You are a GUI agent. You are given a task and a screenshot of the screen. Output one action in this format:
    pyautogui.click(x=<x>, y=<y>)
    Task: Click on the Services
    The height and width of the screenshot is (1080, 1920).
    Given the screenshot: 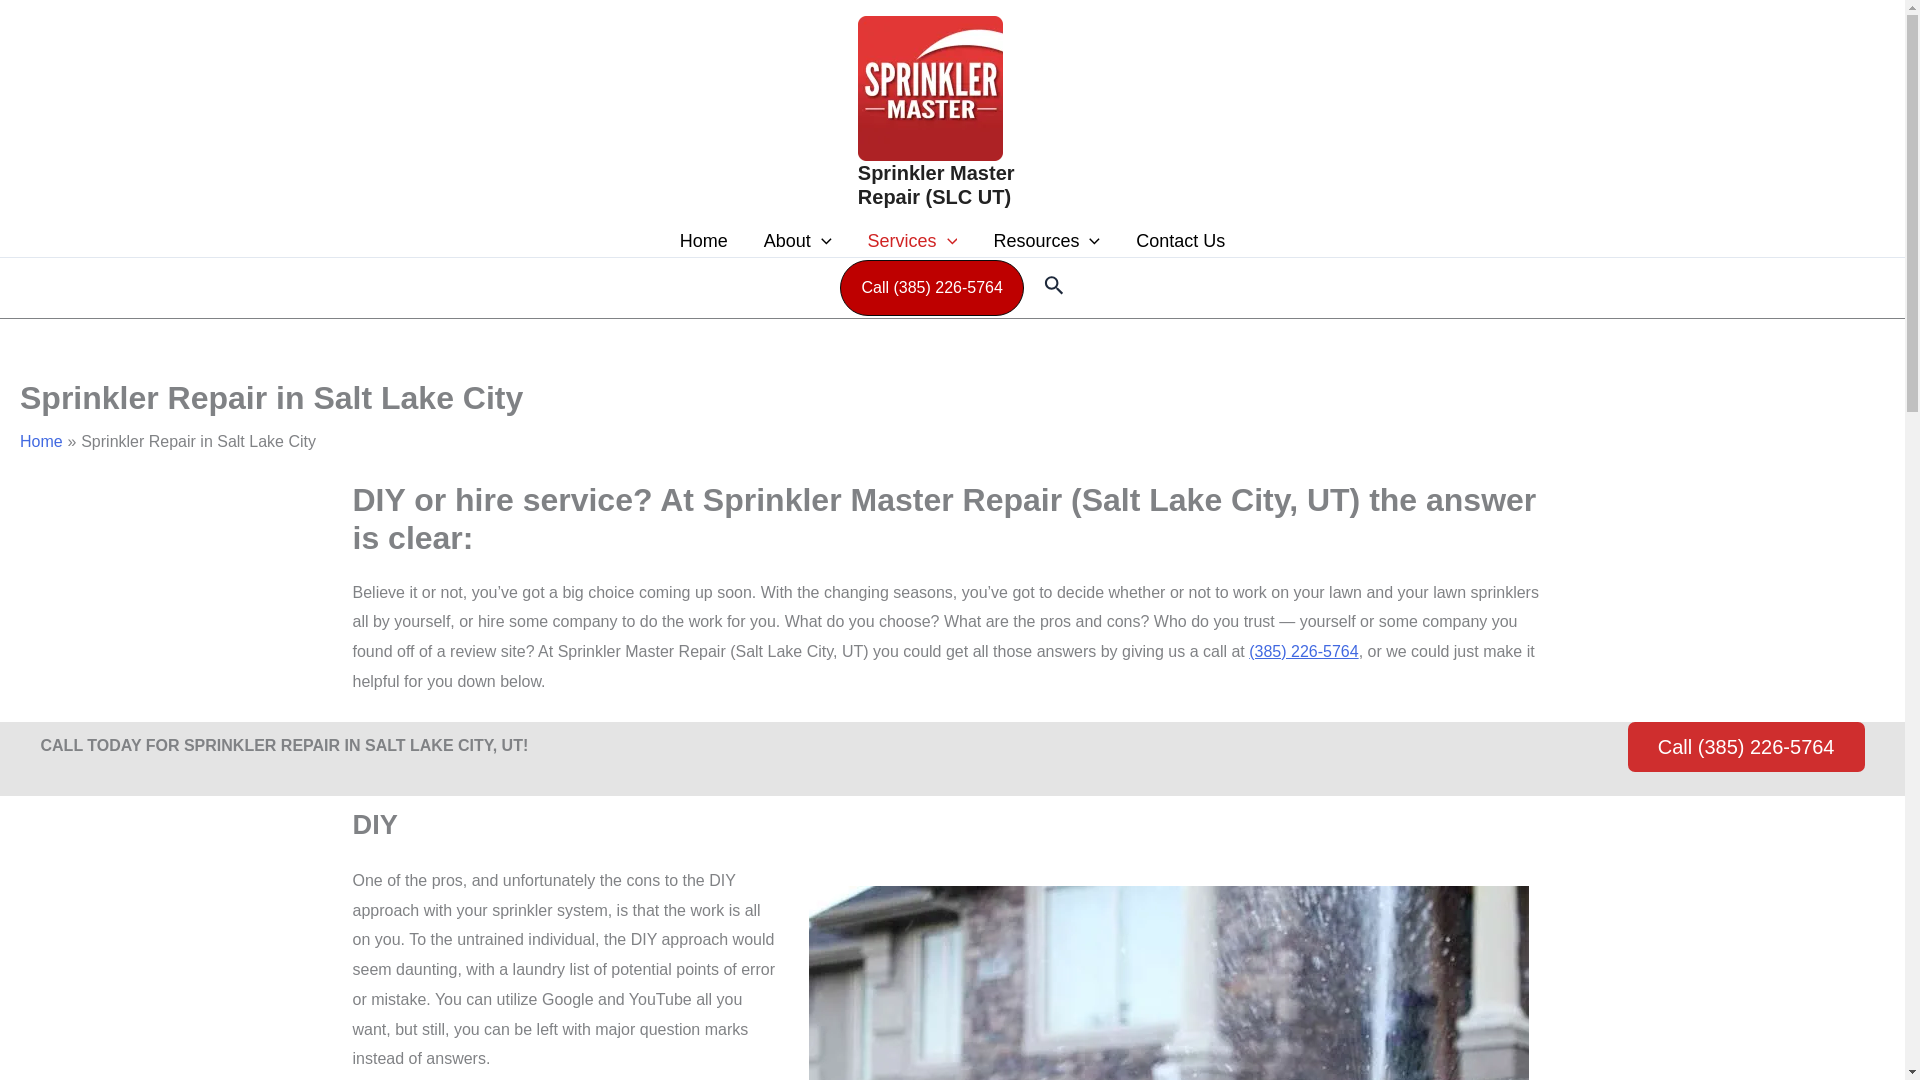 What is the action you would take?
    pyautogui.click(x=912, y=240)
    